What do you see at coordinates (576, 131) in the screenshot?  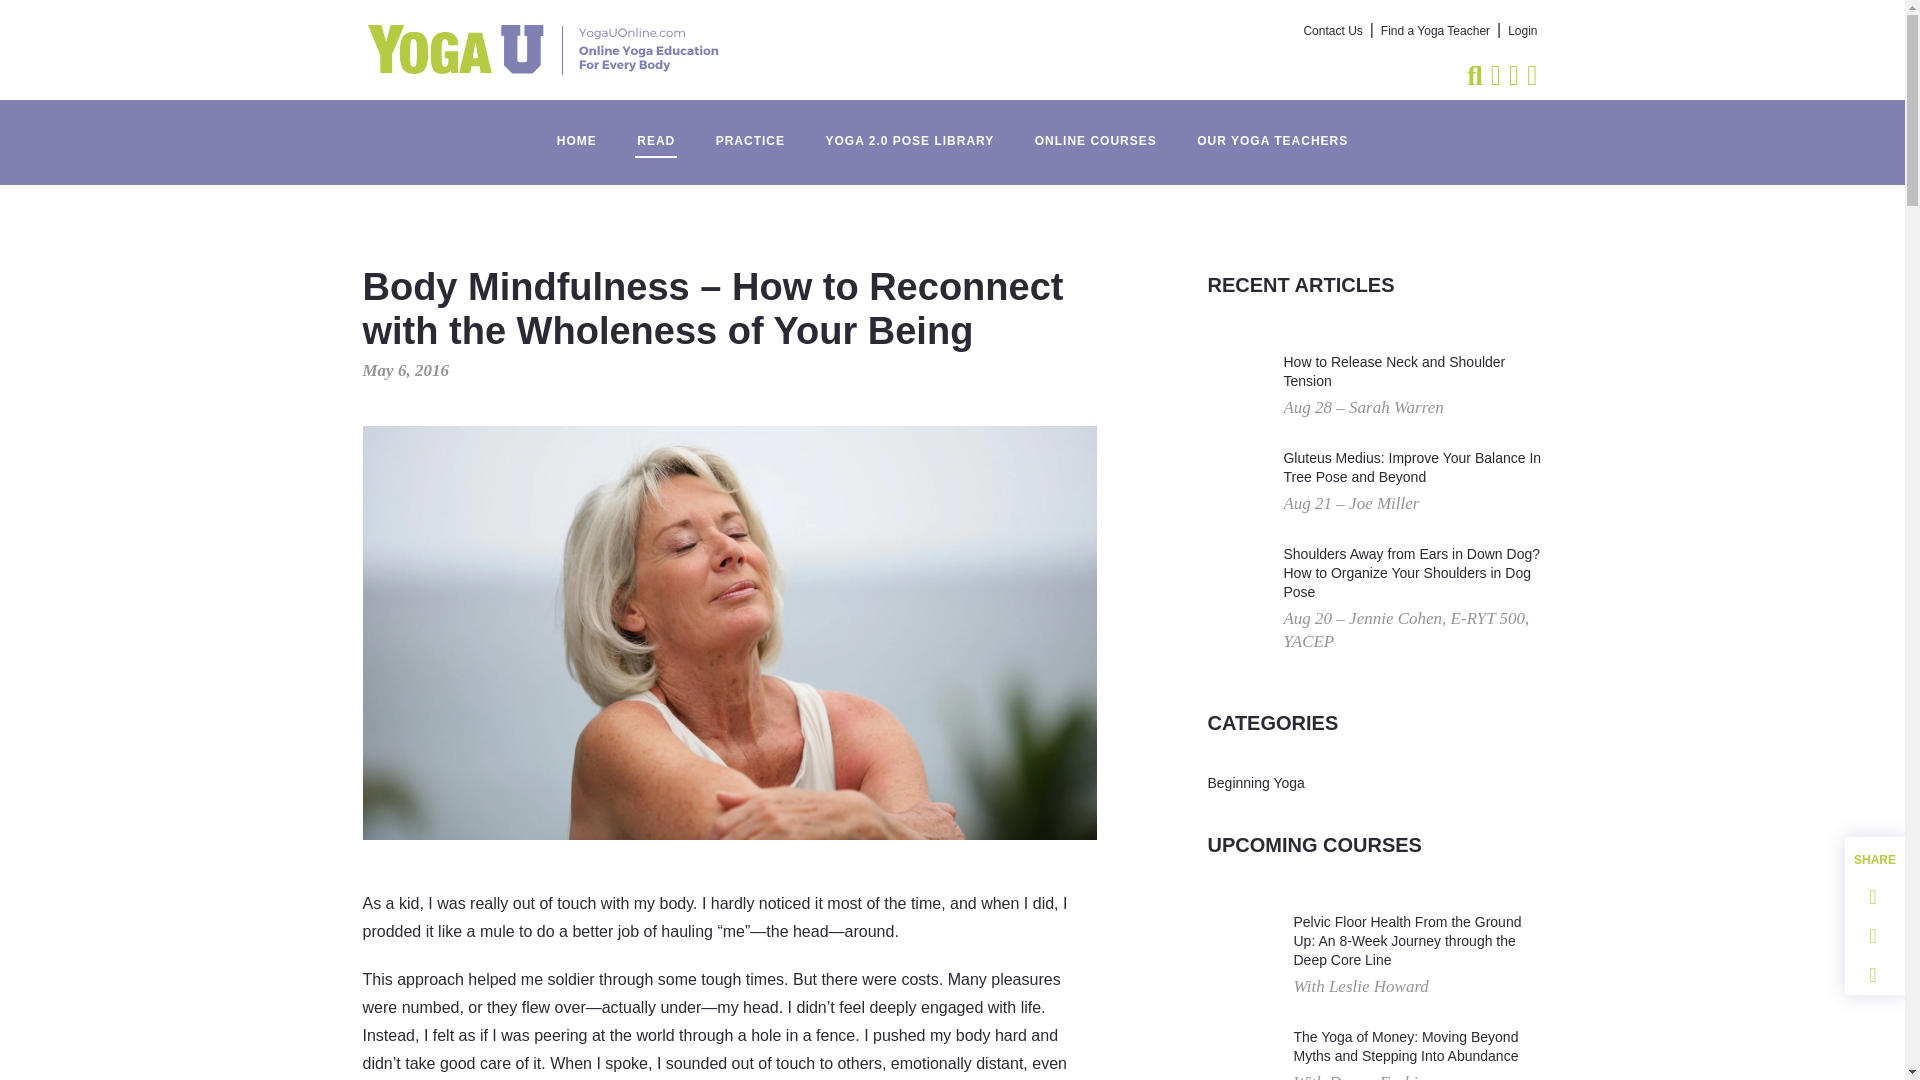 I see `HOME` at bounding box center [576, 131].